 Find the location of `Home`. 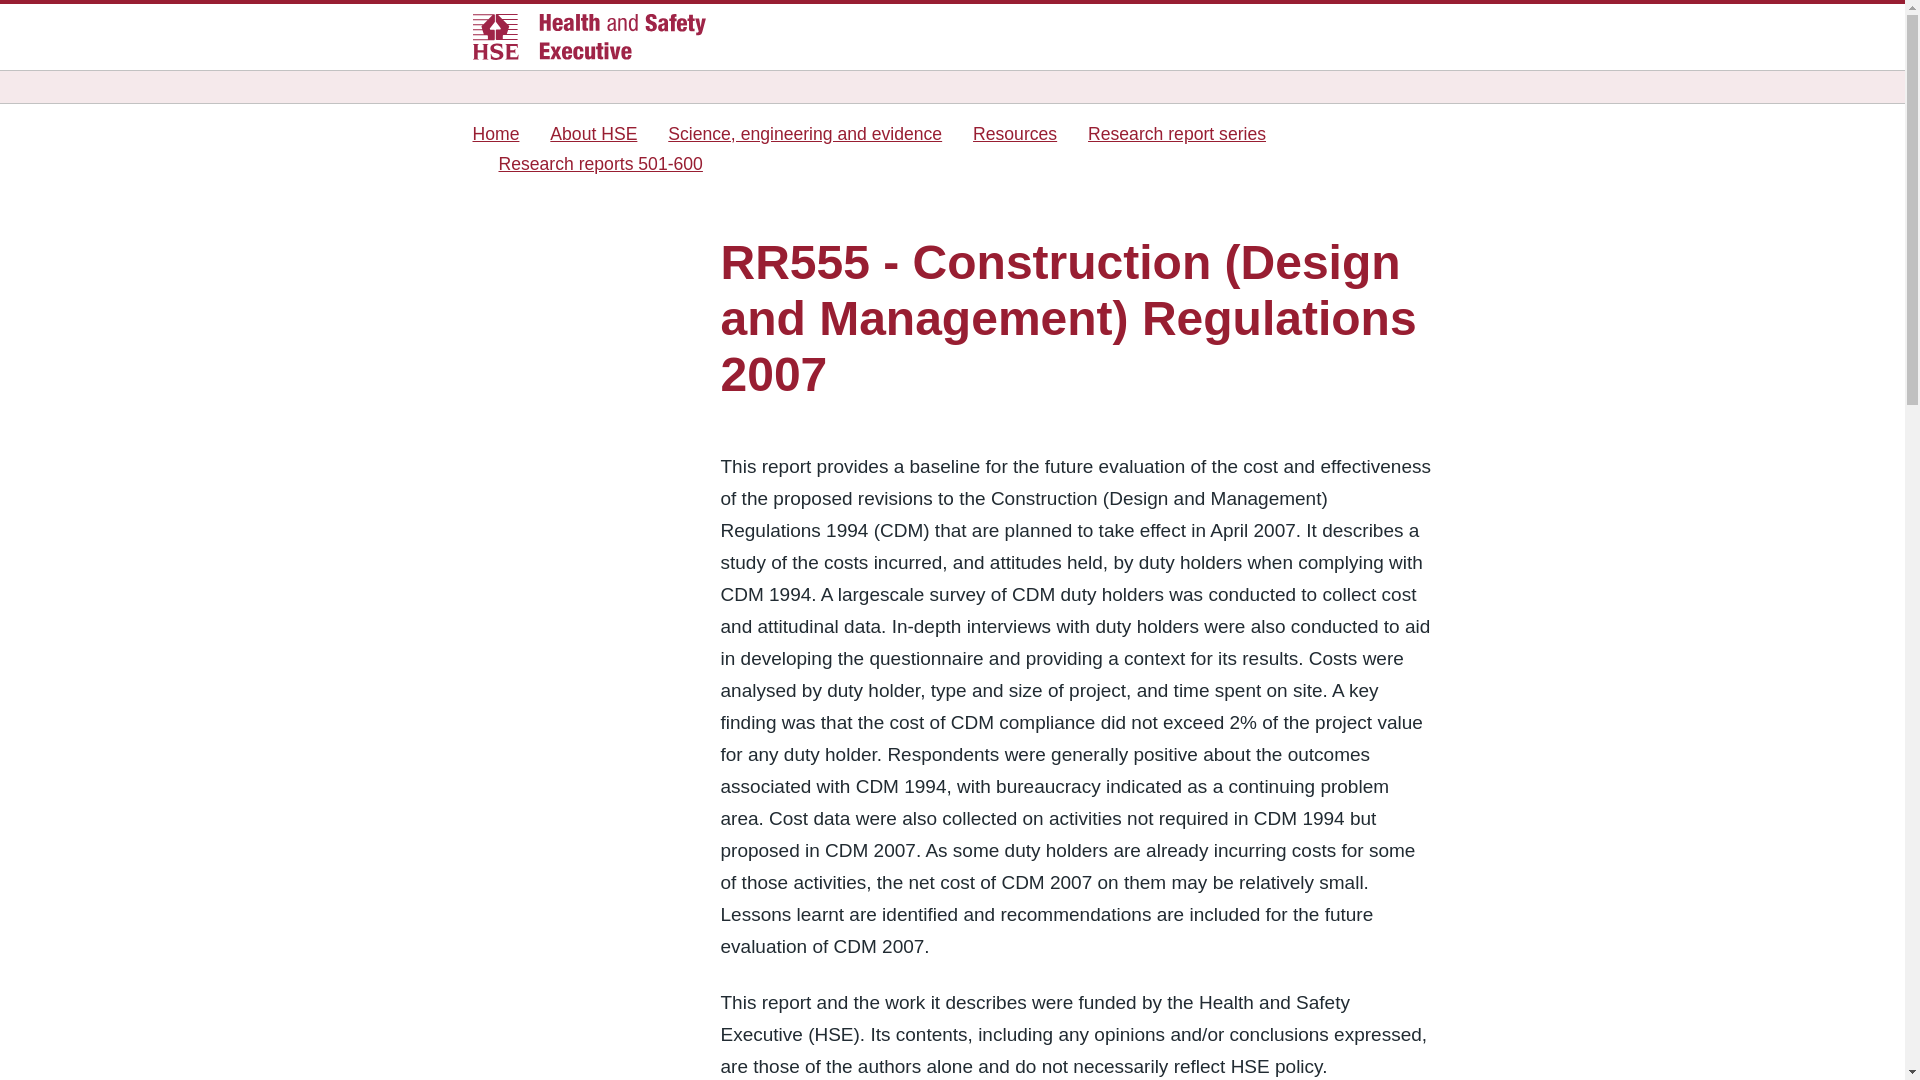

Home is located at coordinates (495, 134).